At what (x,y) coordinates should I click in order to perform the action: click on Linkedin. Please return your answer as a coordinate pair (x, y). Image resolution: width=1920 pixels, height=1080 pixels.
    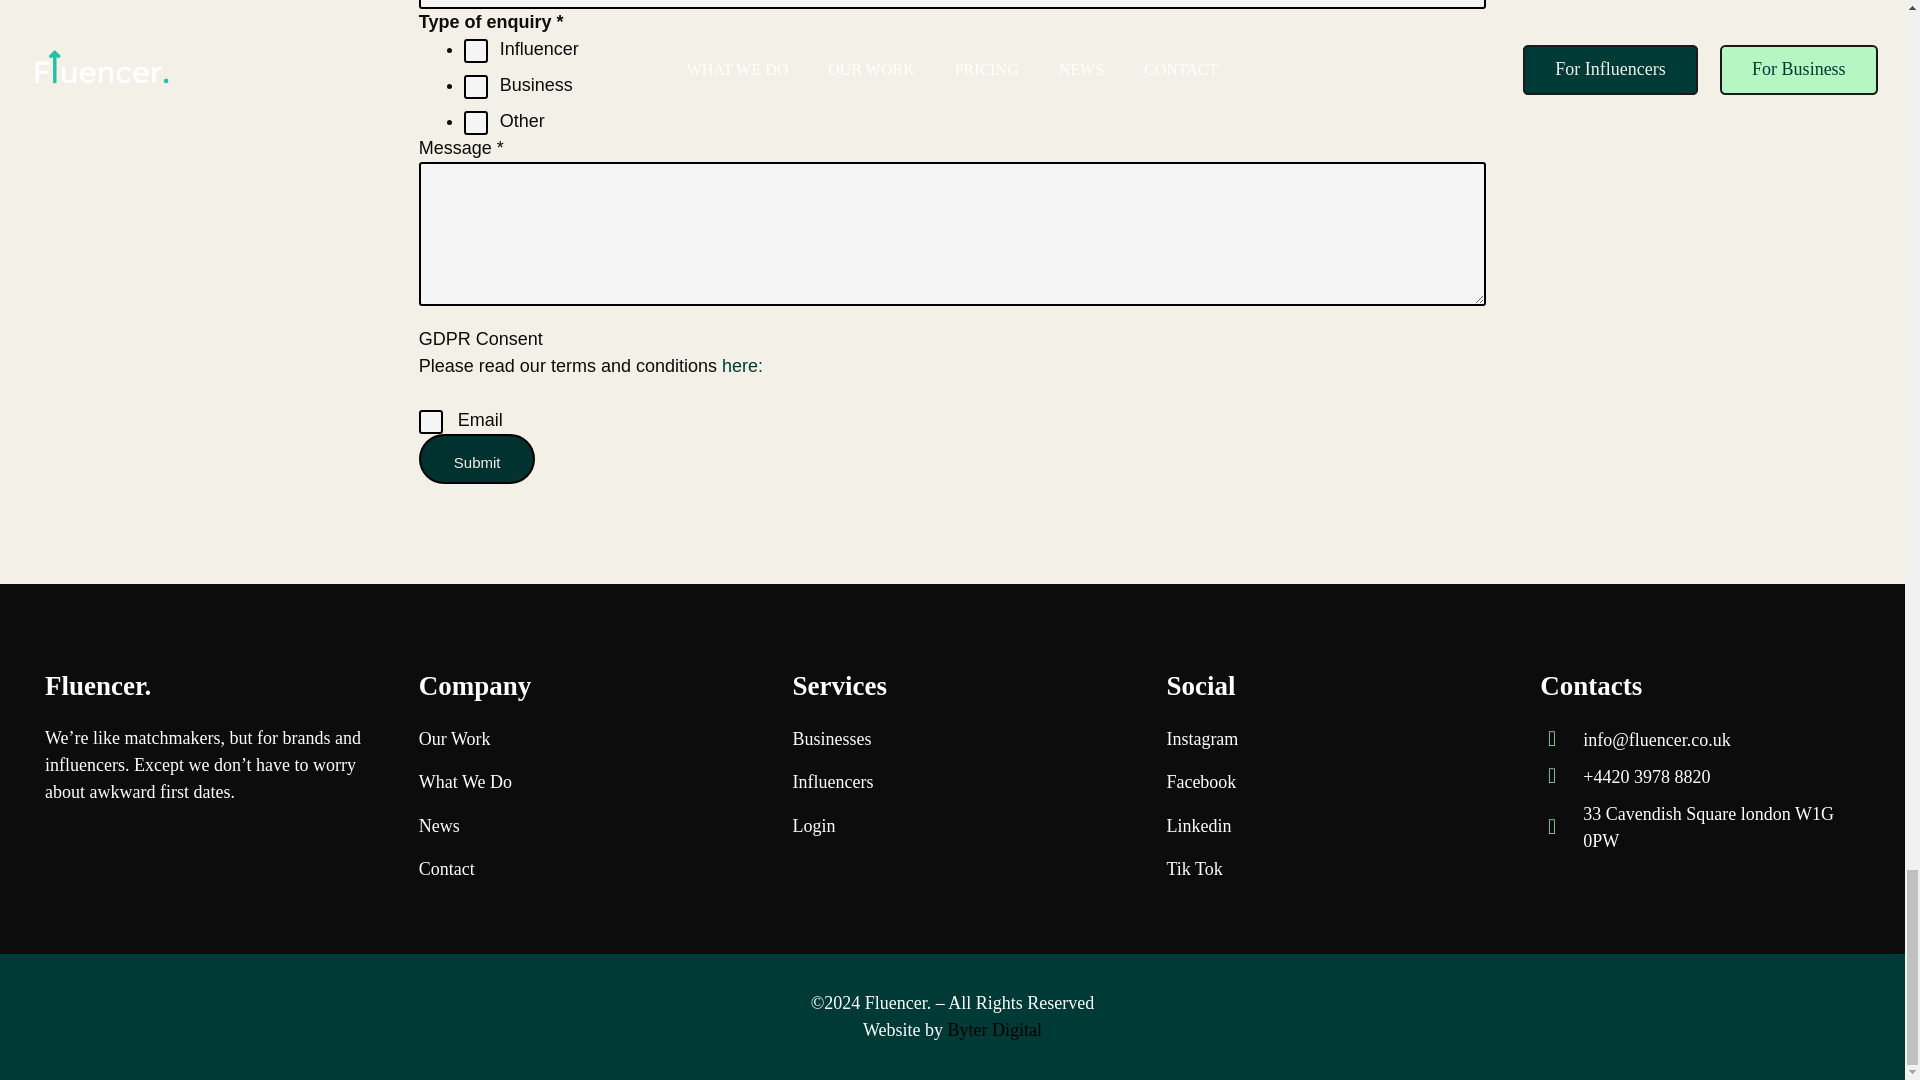
    Looking at the image, I should click on (1198, 826).